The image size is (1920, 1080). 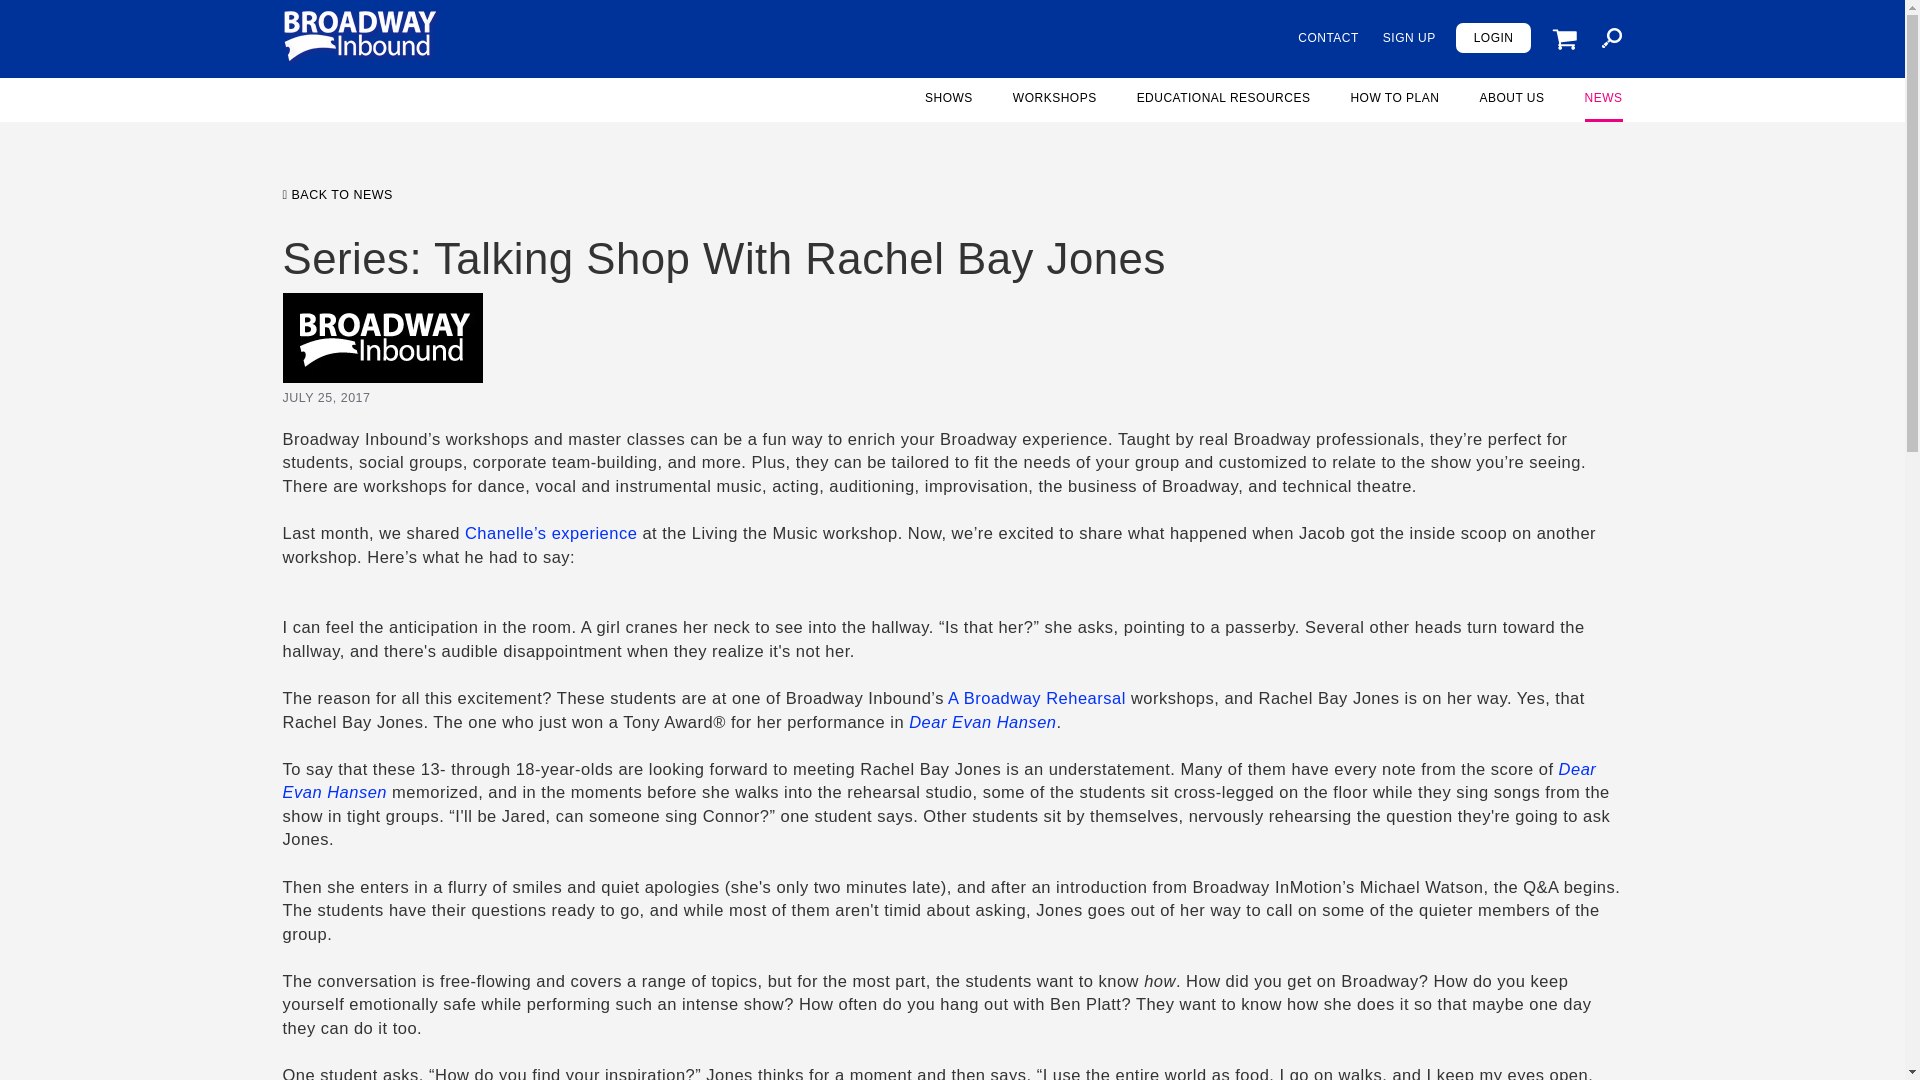 What do you see at coordinates (1036, 698) in the screenshot?
I see `A Broadway Rehearsal` at bounding box center [1036, 698].